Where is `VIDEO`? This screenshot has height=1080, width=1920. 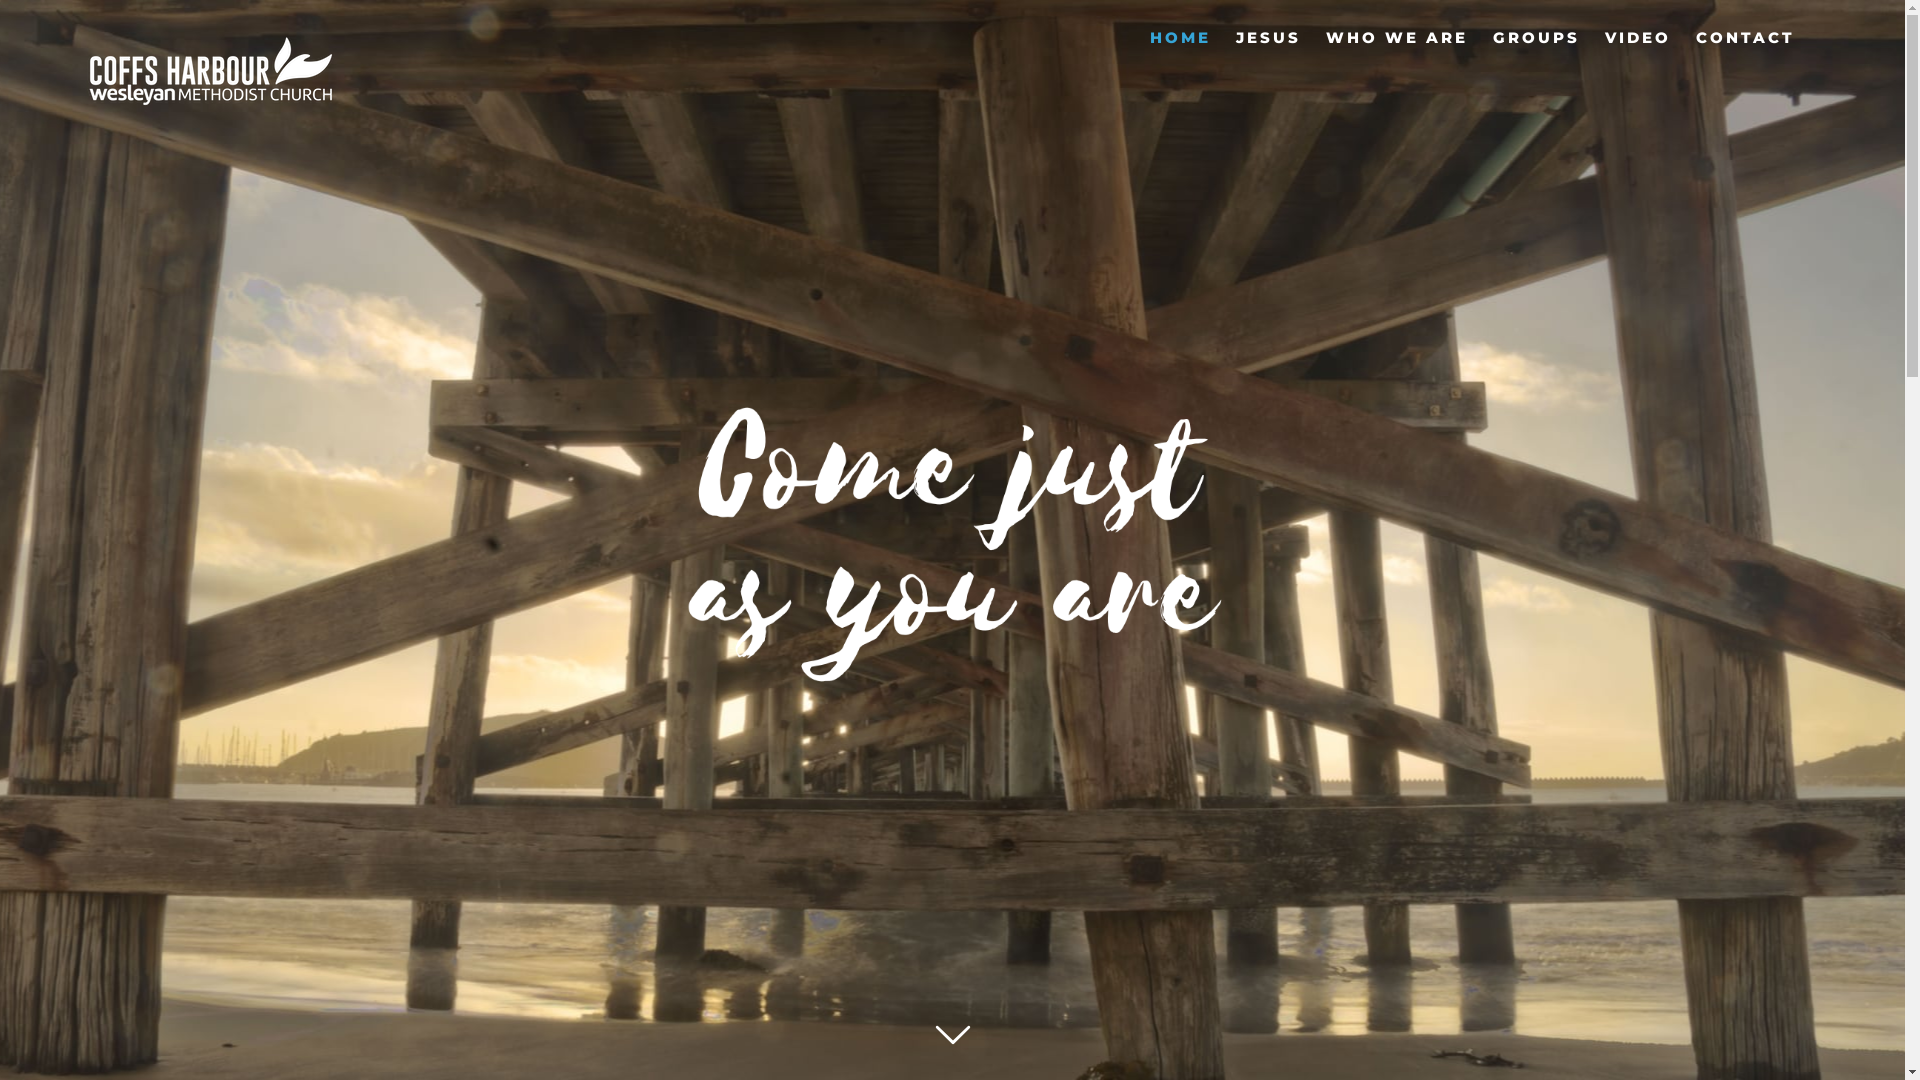 VIDEO is located at coordinates (1638, 37).